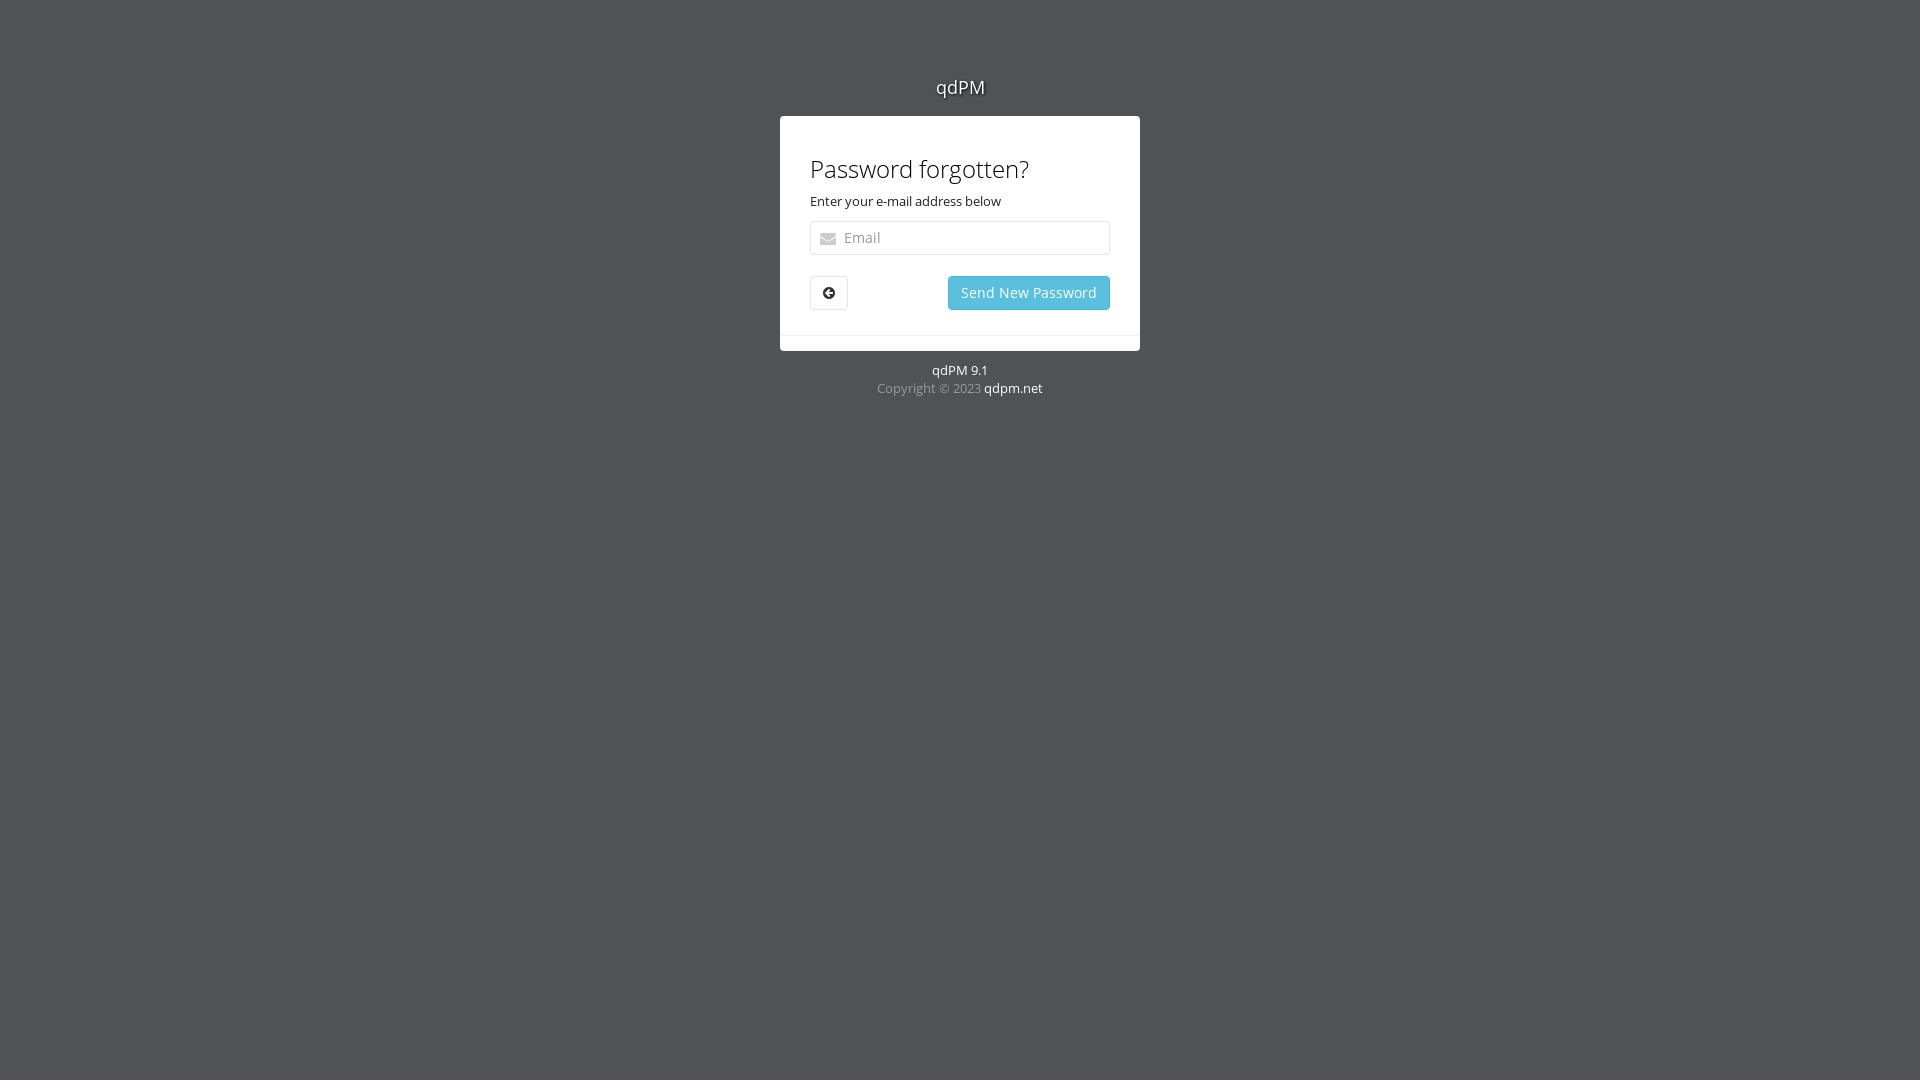  I want to click on qdpm.net, so click(1013, 388).